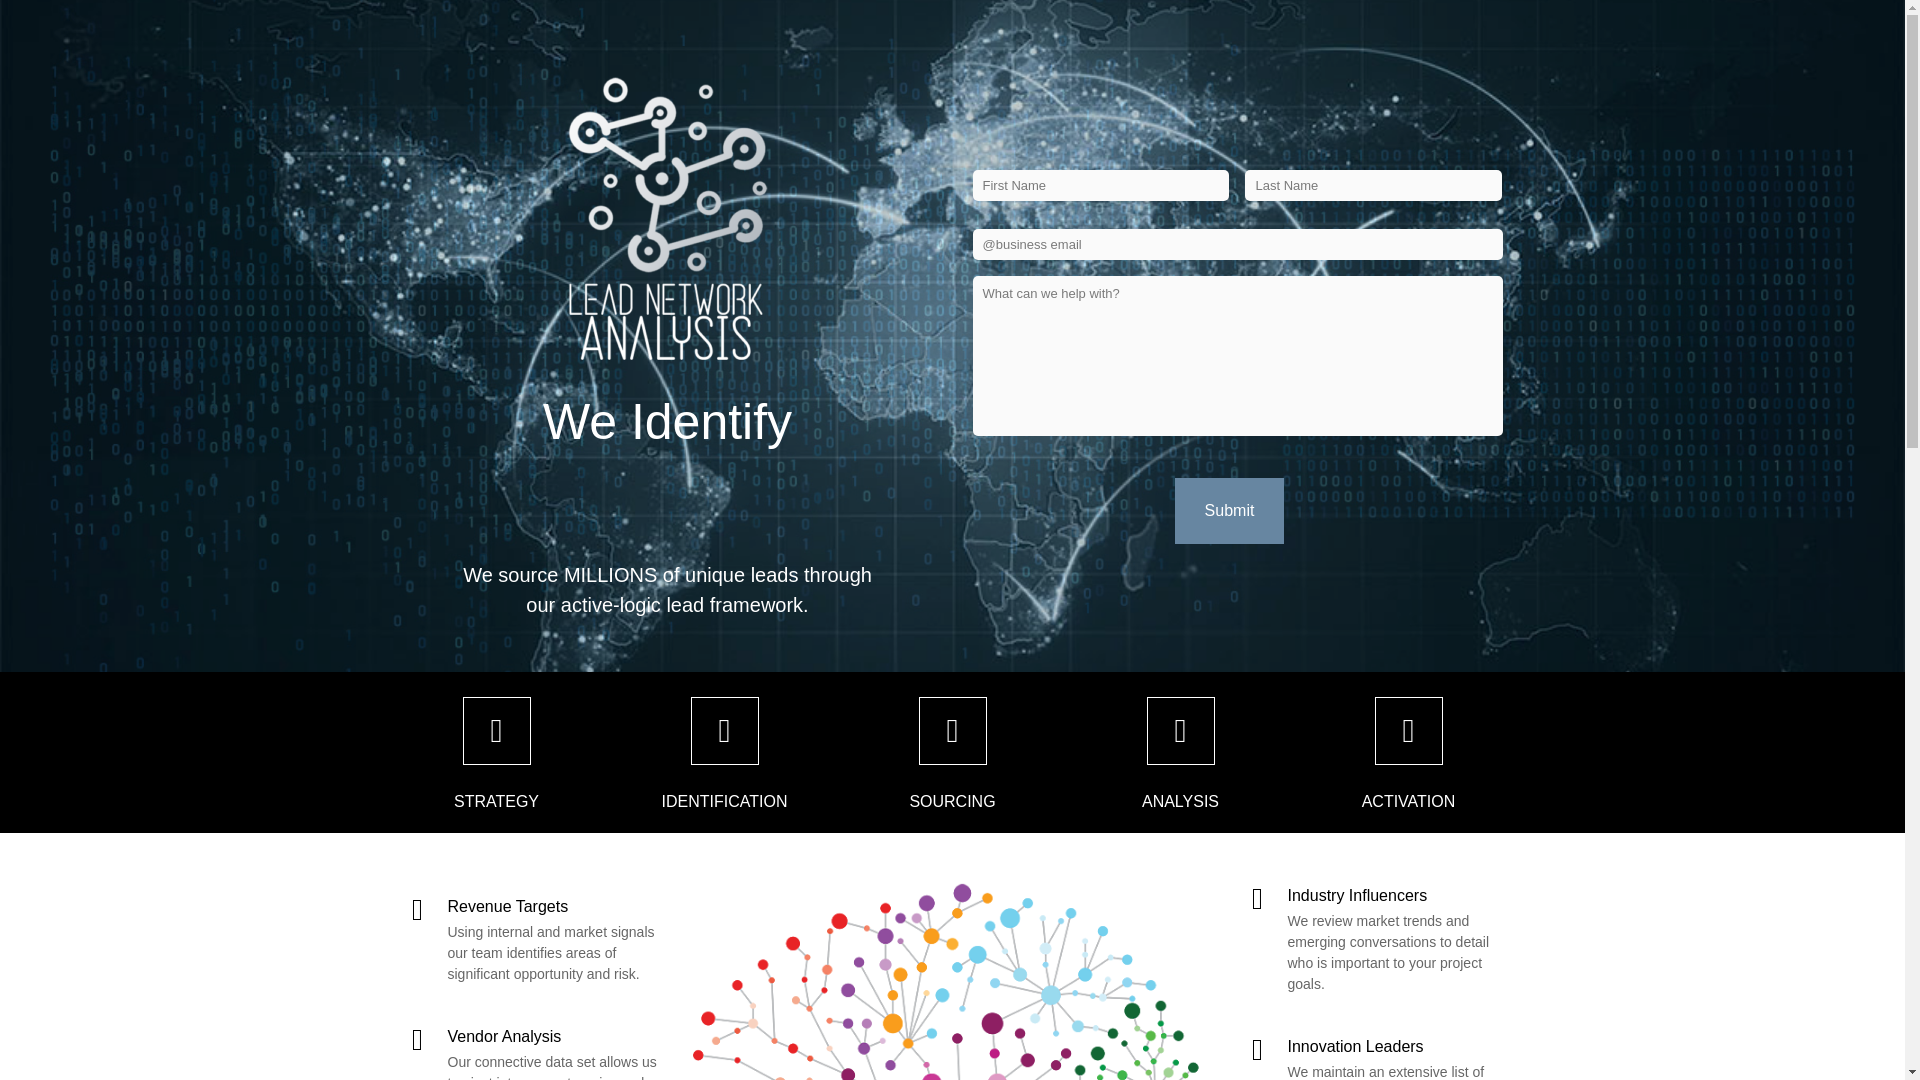 This screenshot has height=1080, width=1920. What do you see at coordinates (1230, 511) in the screenshot?
I see `Submit` at bounding box center [1230, 511].